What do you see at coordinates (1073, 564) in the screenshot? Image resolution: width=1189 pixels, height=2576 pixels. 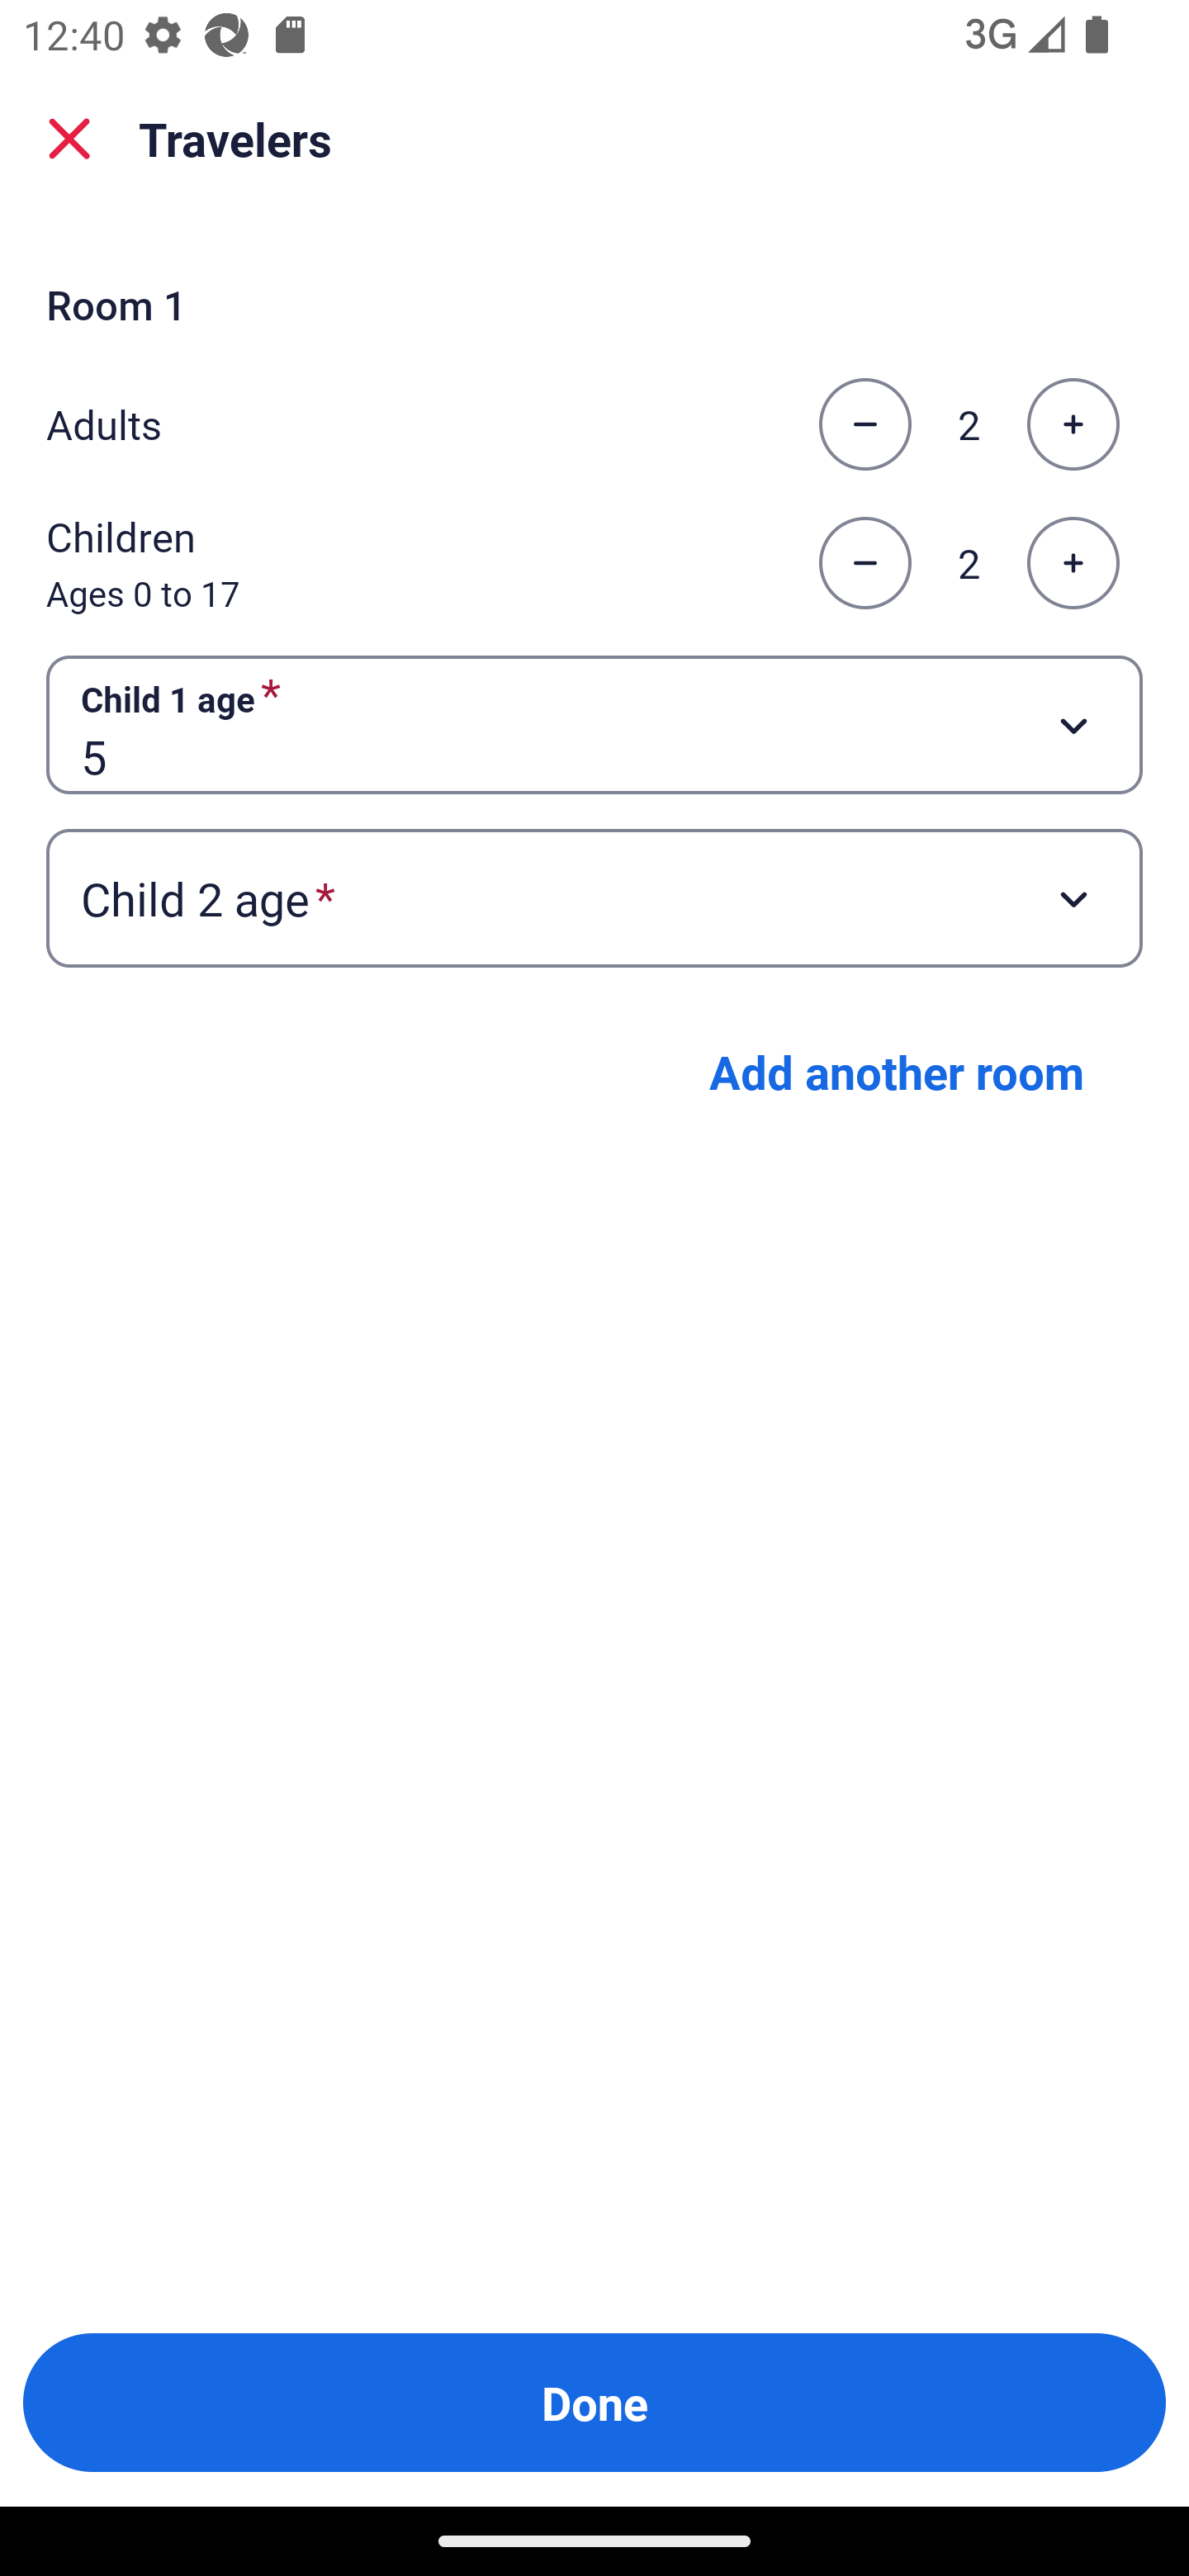 I see `Increase the number of children` at bounding box center [1073, 564].